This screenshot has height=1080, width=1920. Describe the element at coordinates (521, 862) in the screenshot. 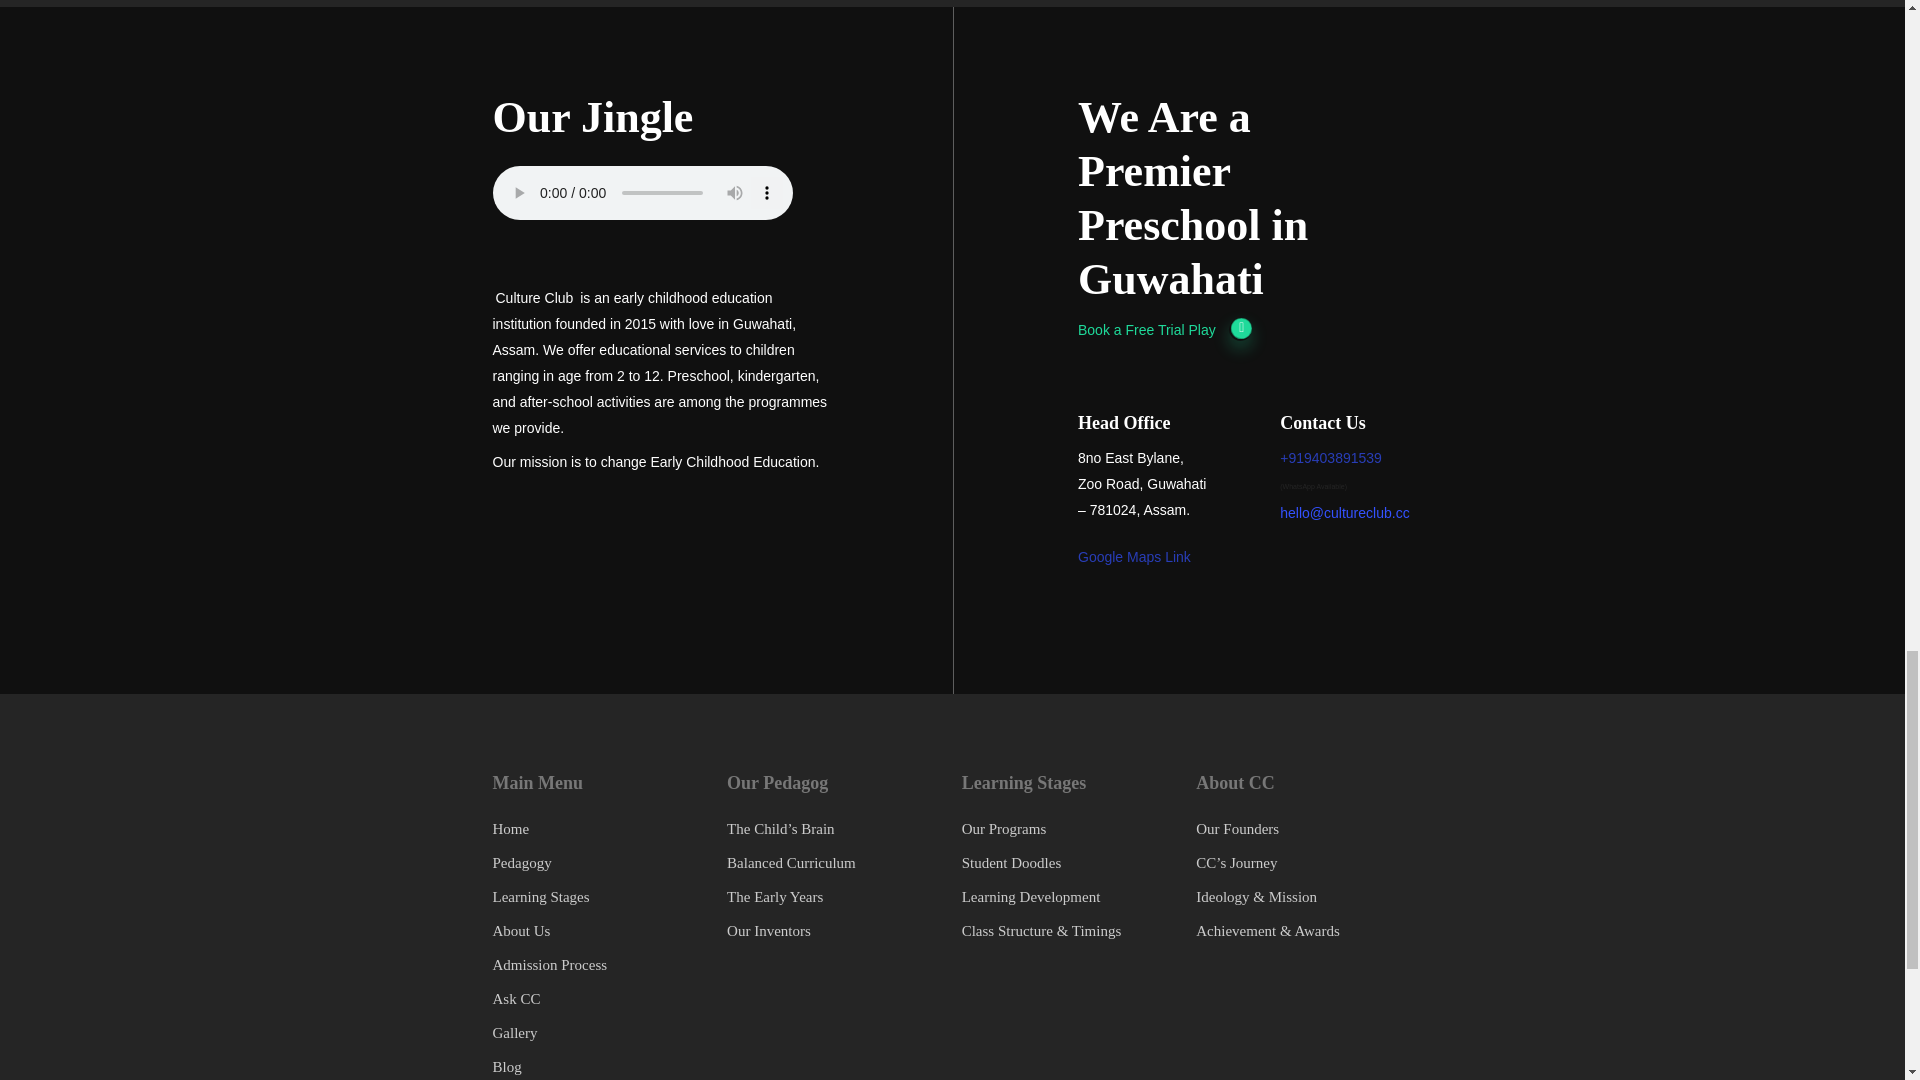

I see `Pedagogy` at that location.